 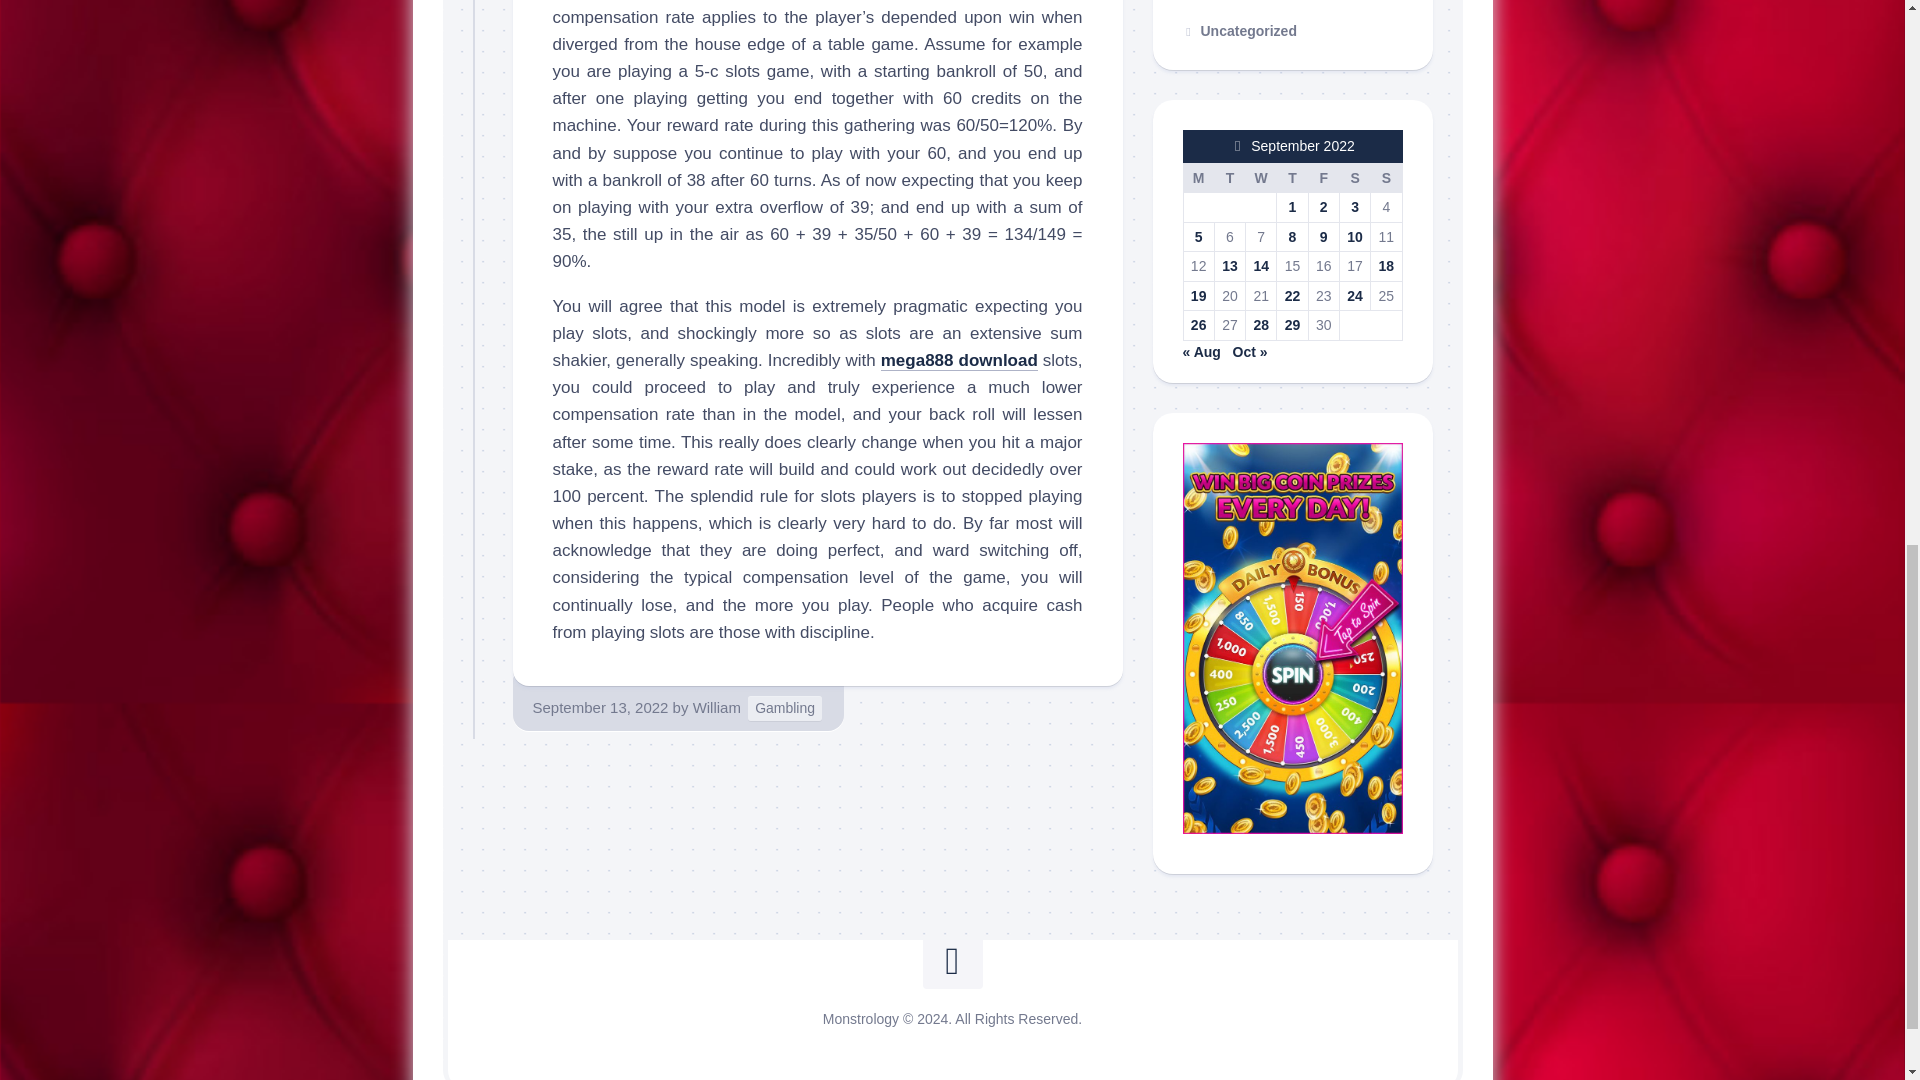 What do you see at coordinates (1292, 296) in the screenshot?
I see `22` at bounding box center [1292, 296].